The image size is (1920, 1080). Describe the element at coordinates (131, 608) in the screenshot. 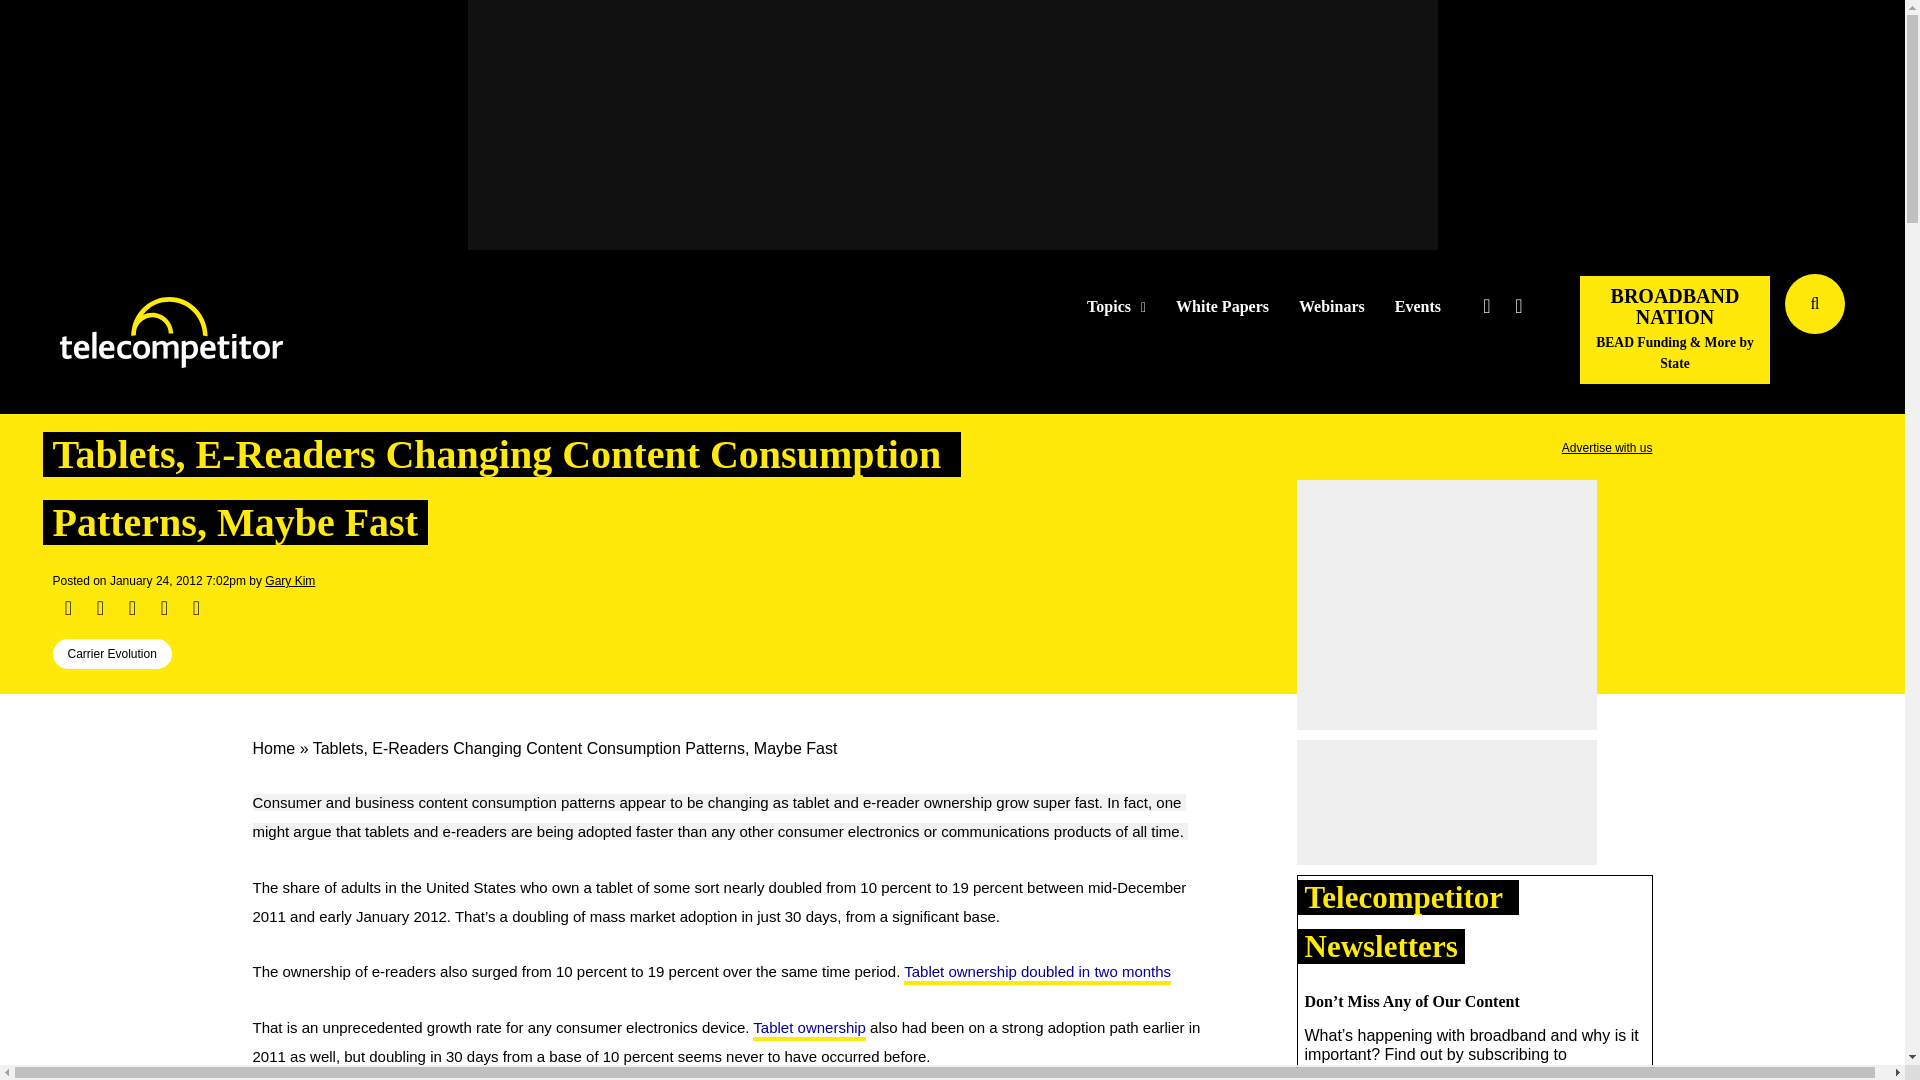

I see `Share on Linked In` at that location.